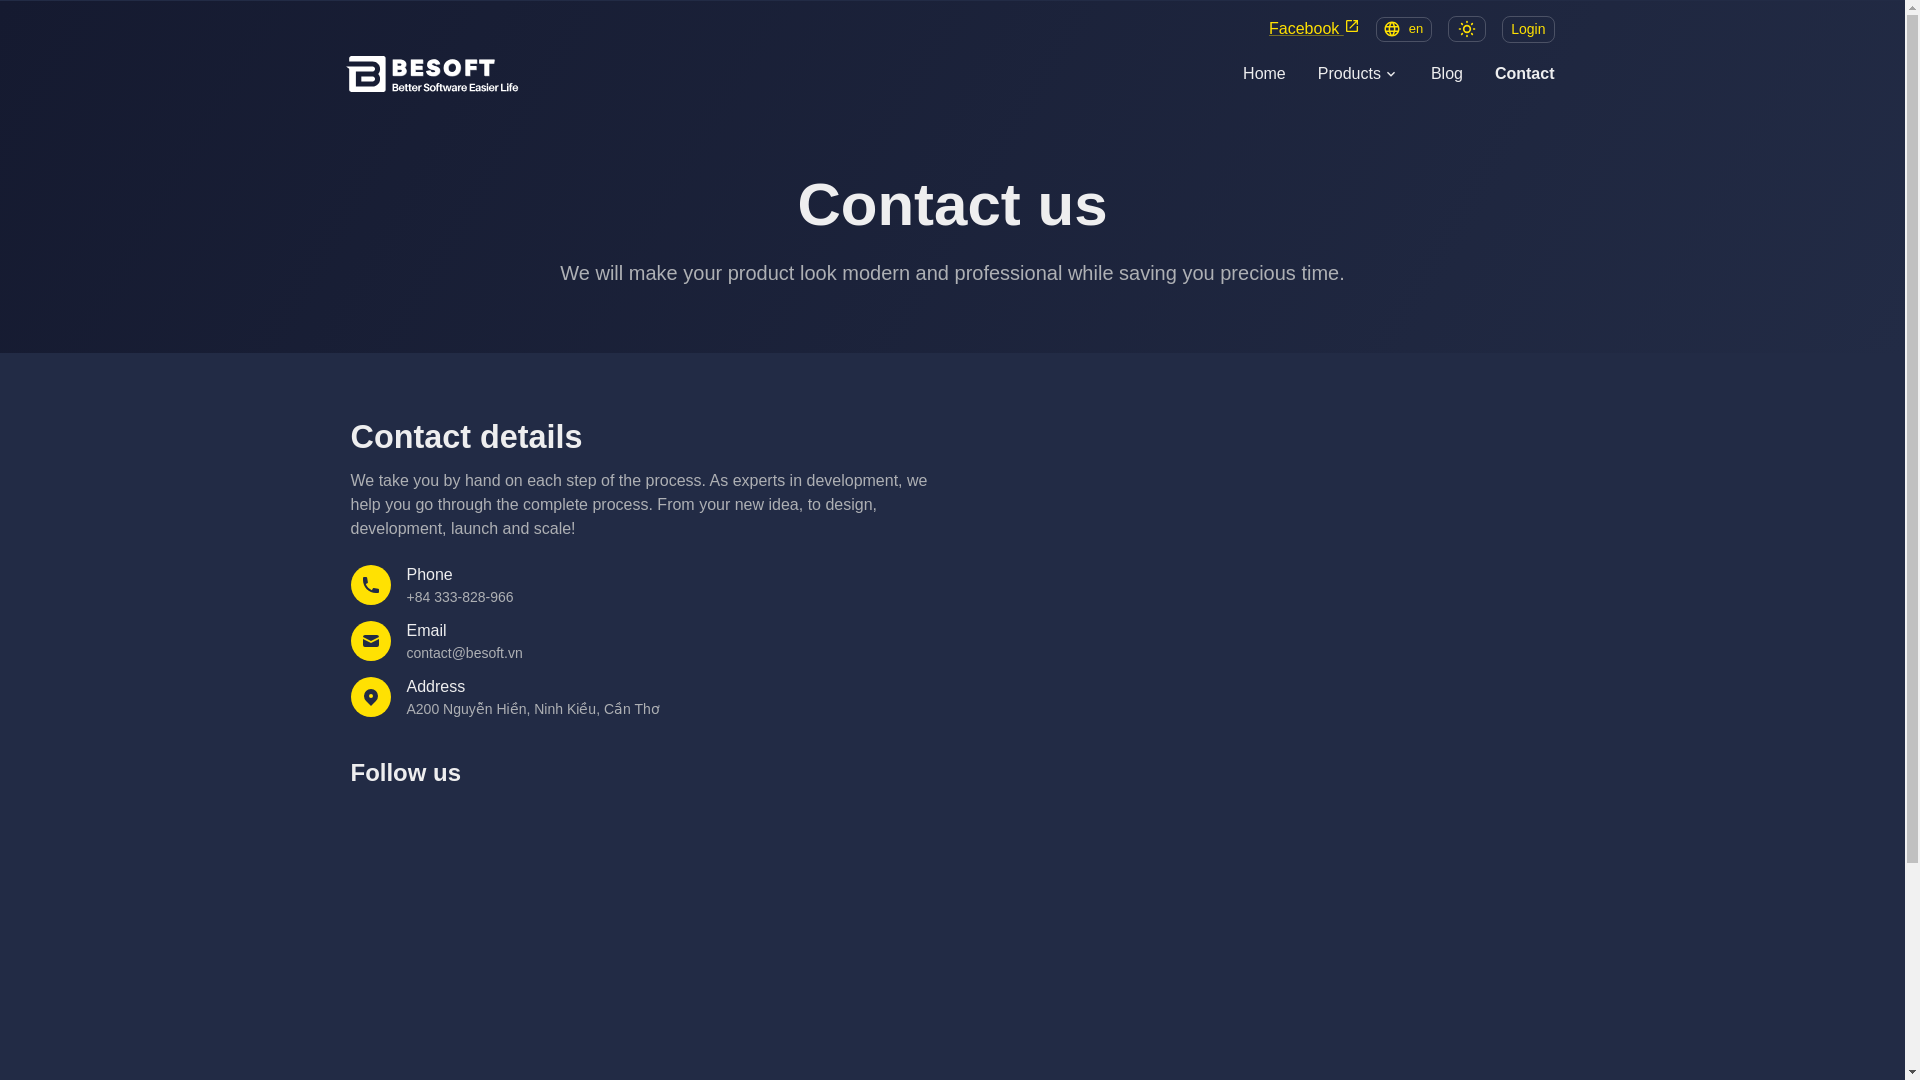 This screenshot has width=1920, height=1080. Describe the element at coordinates (1525, 74) in the screenshot. I see `Contact` at that location.